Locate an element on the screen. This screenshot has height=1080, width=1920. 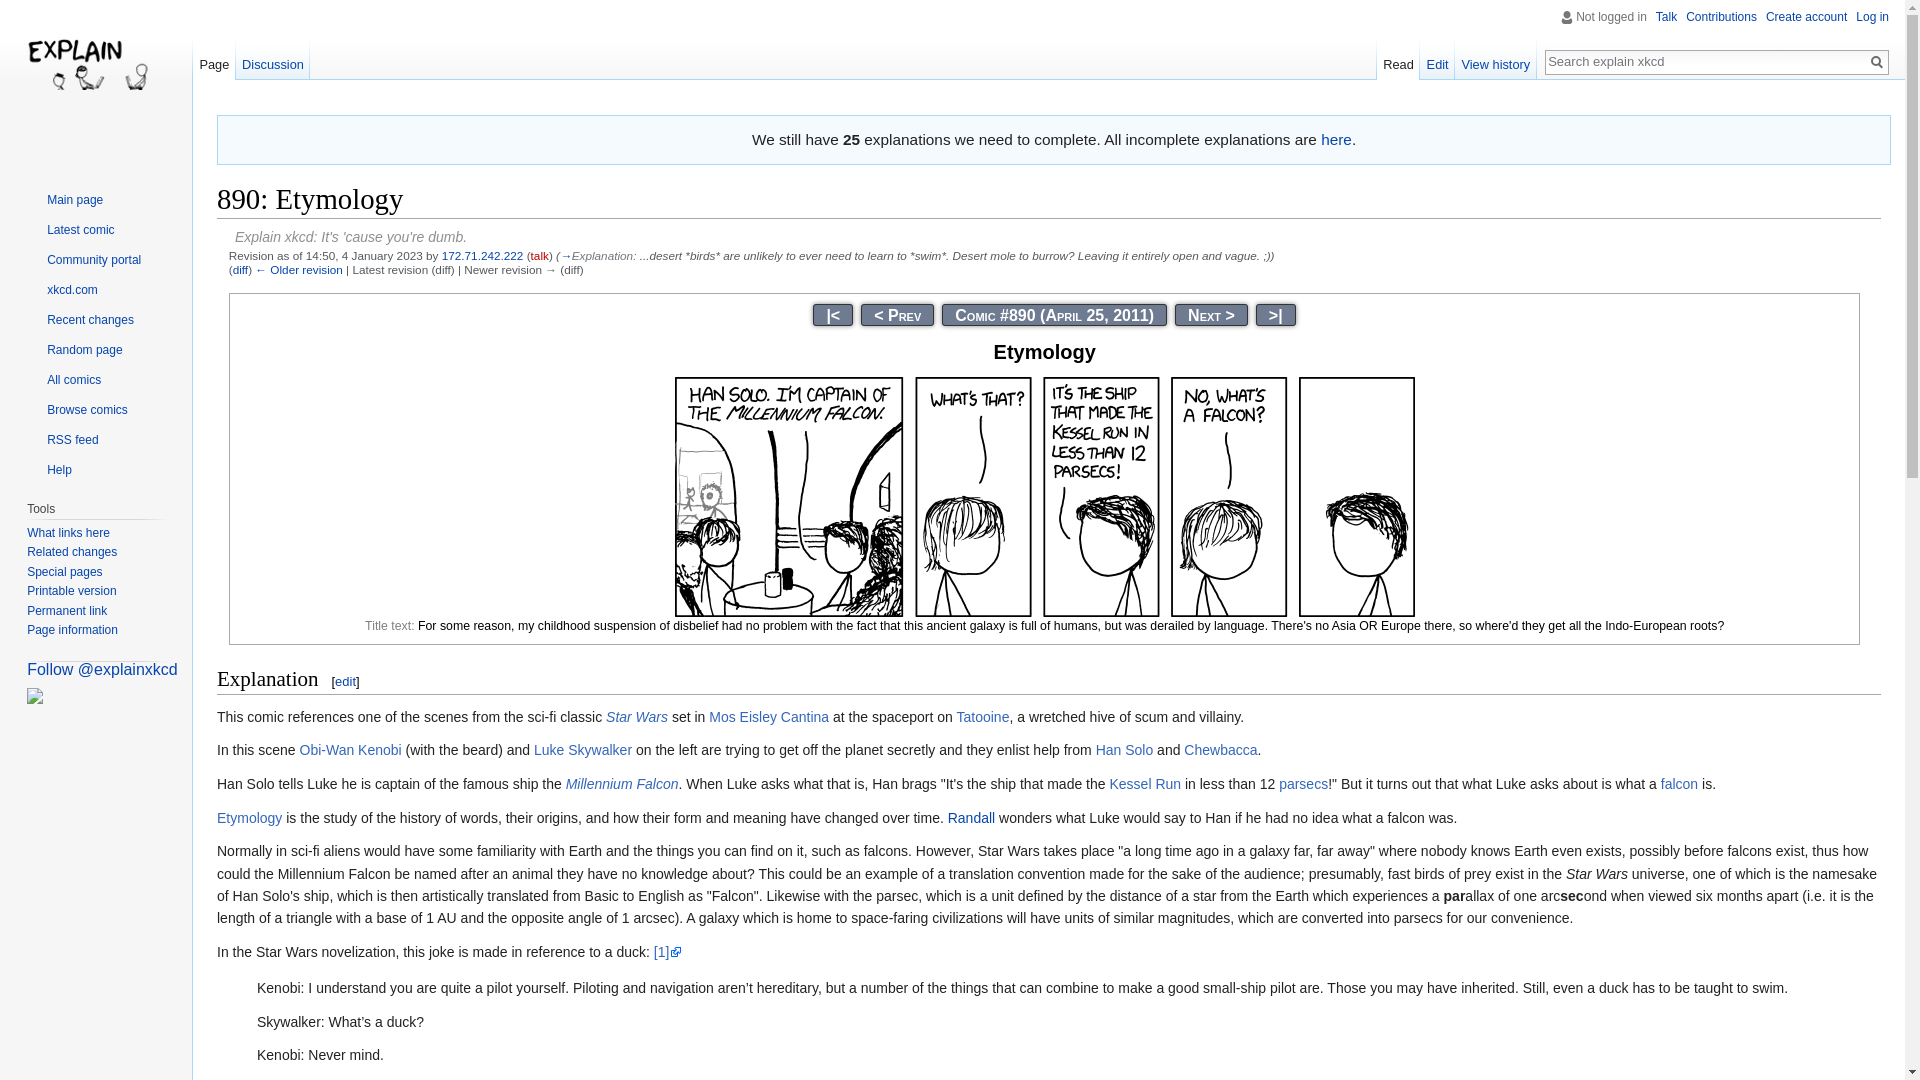
Search is located at coordinates (1876, 62).